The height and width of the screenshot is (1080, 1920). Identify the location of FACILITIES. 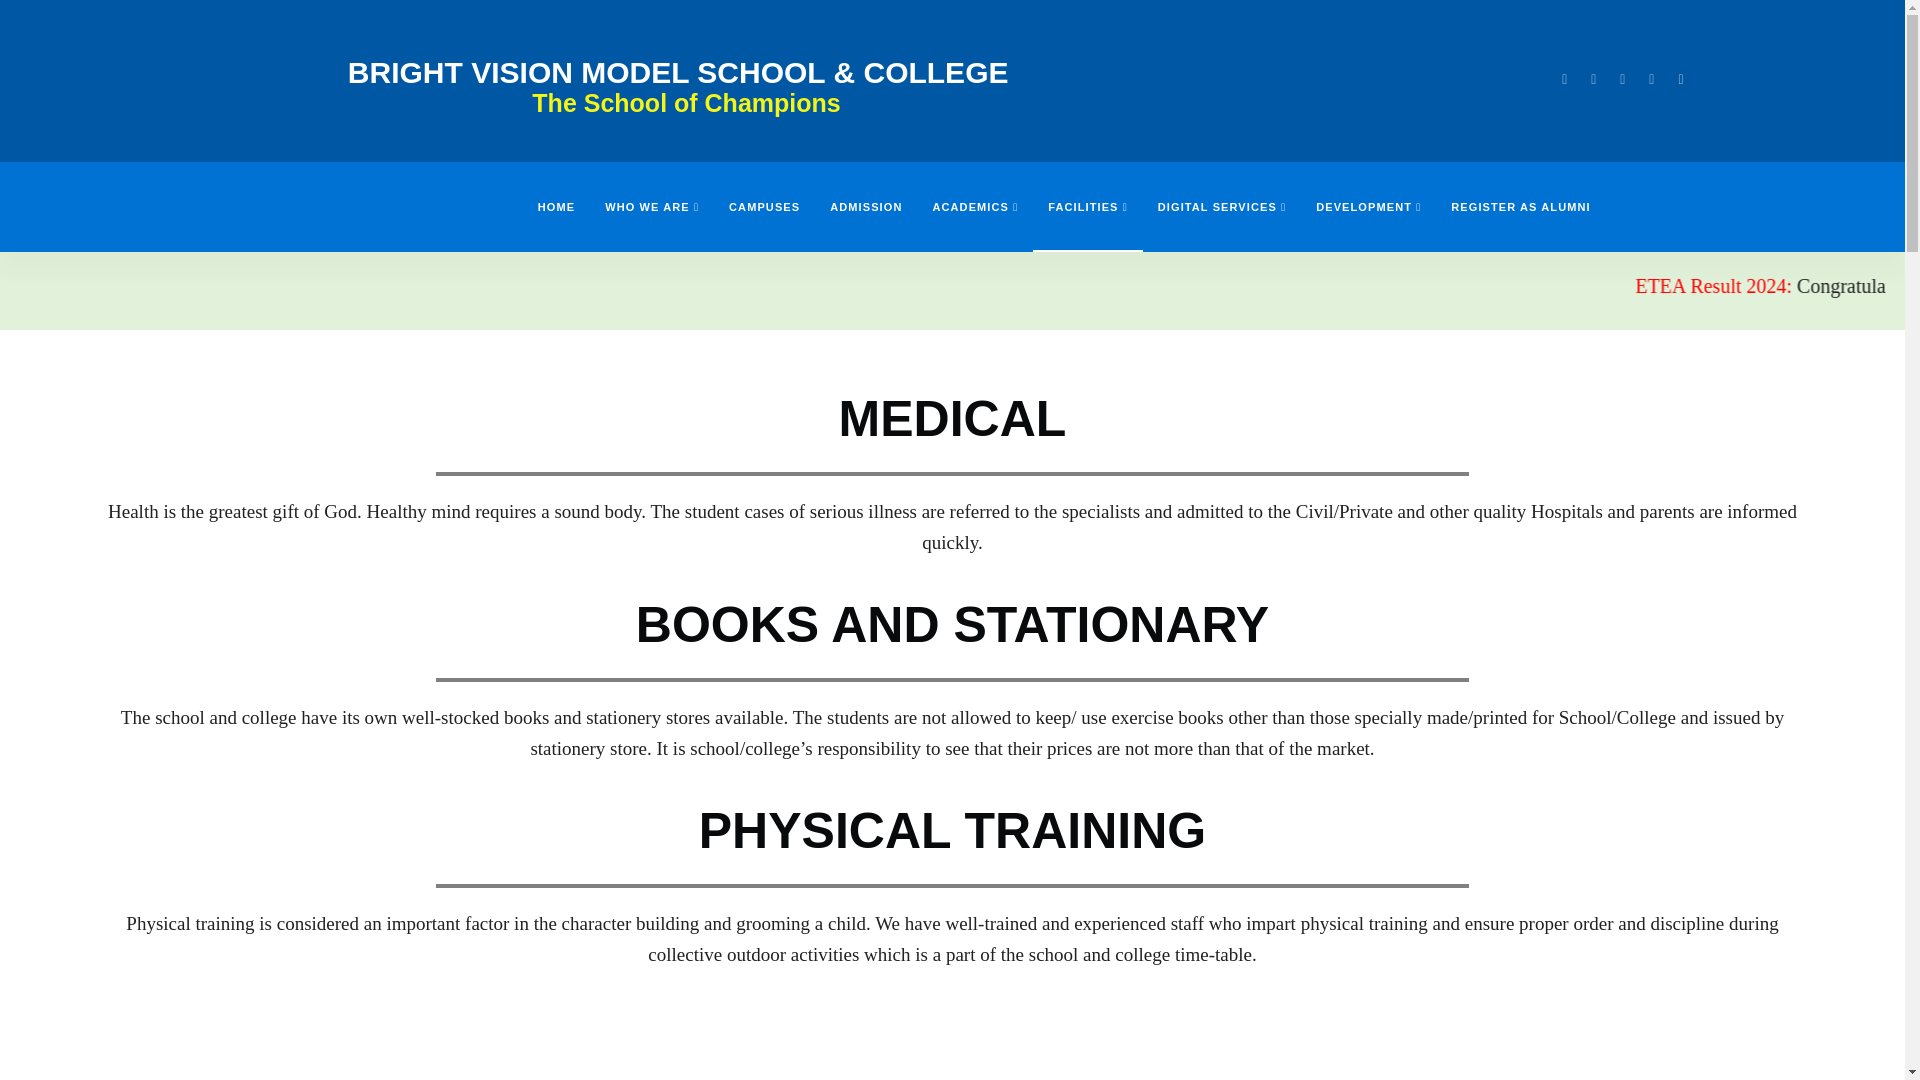
(1087, 206).